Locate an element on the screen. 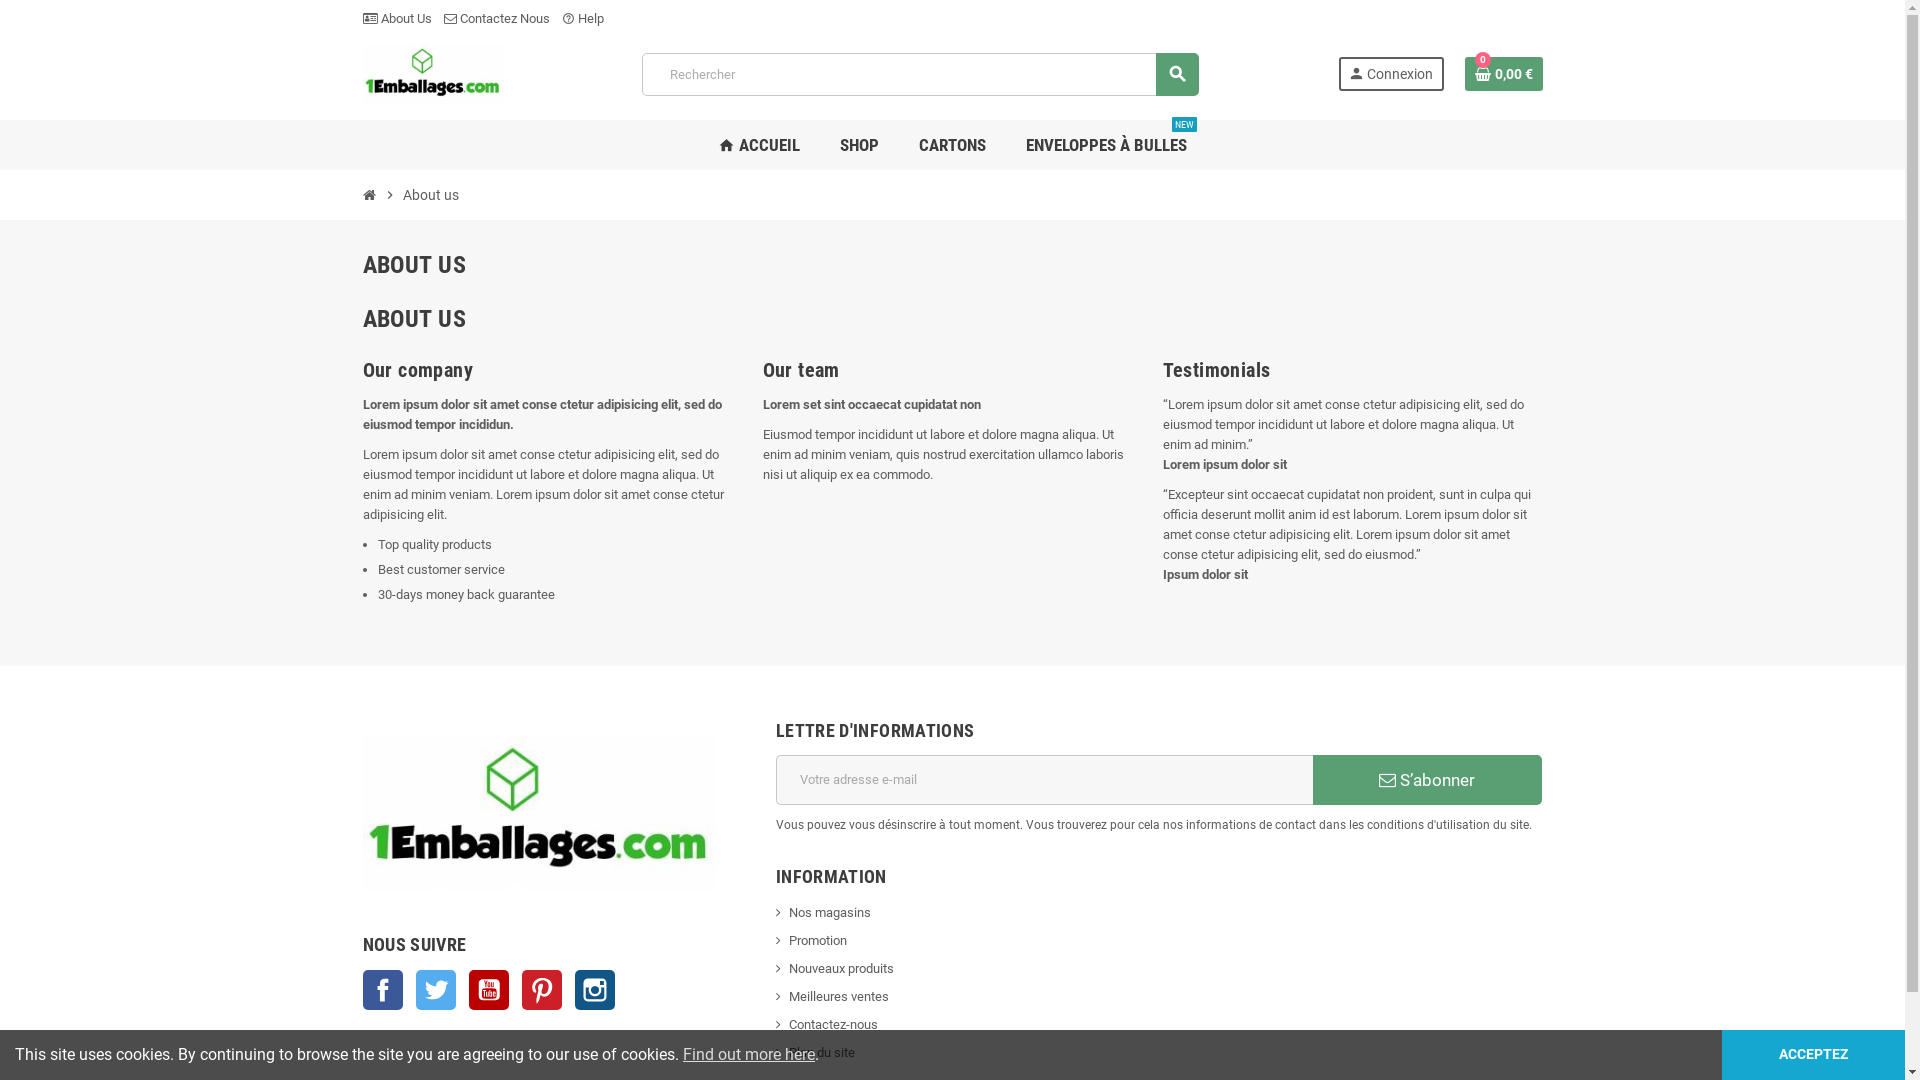  Facebook is located at coordinates (382, 990).